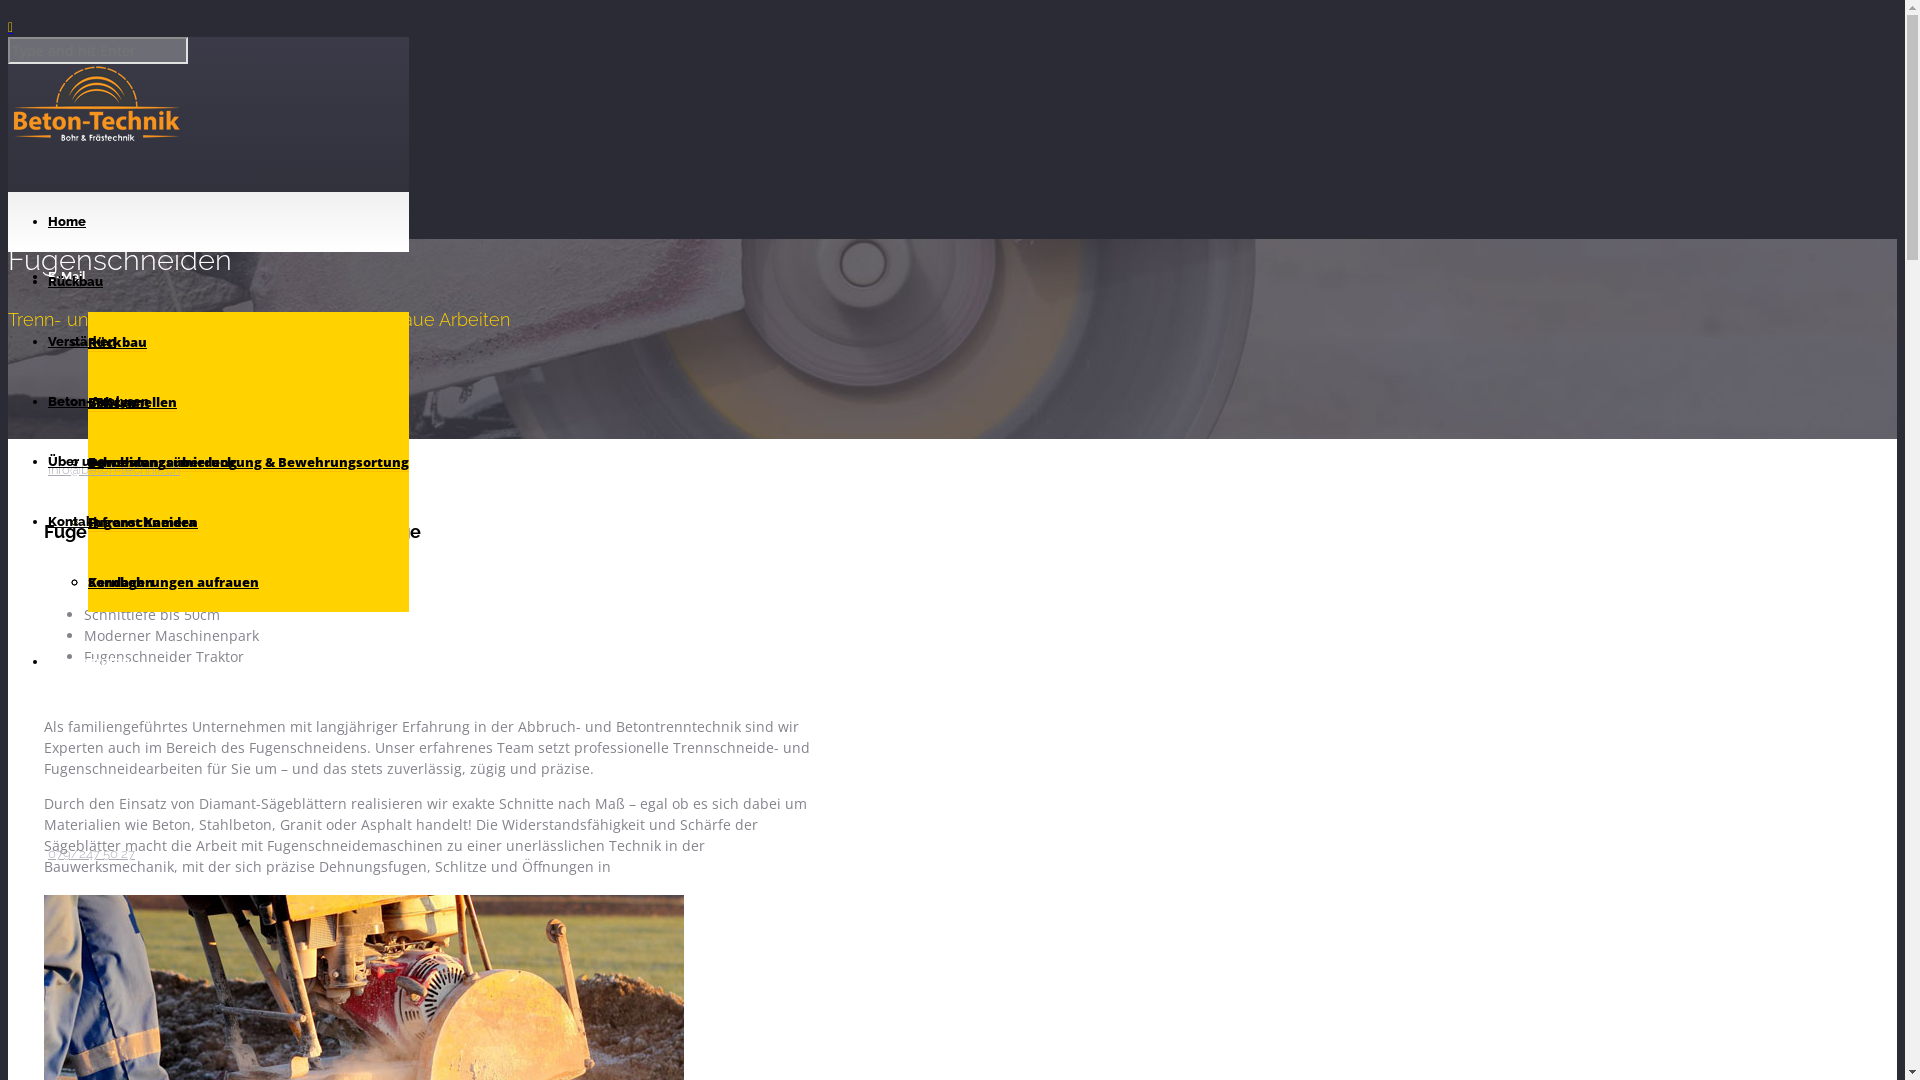  Describe the element at coordinates (112, 402) in the screenshot. I see `Bohren` at that location.